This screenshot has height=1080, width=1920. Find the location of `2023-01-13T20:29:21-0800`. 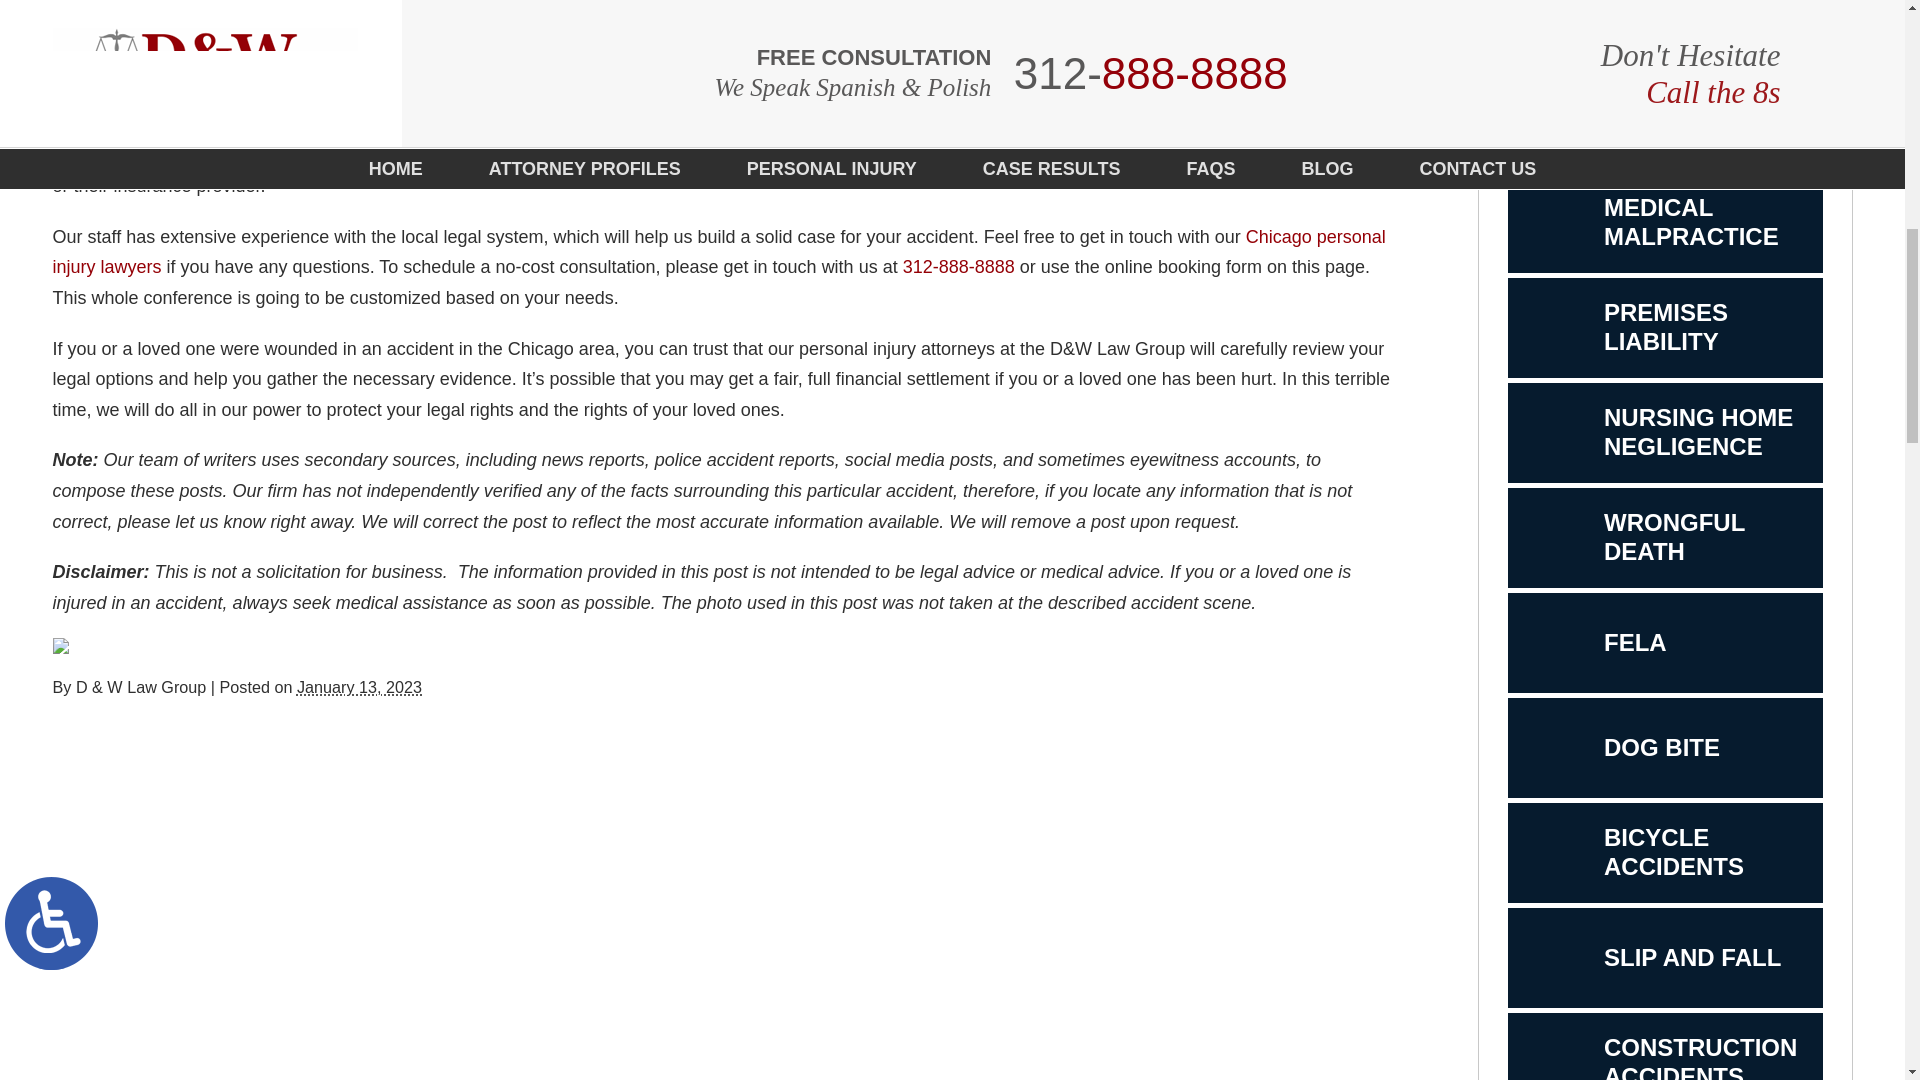

2023-01-13T20:29:21-0800 is located at coordinates (1664, 222).